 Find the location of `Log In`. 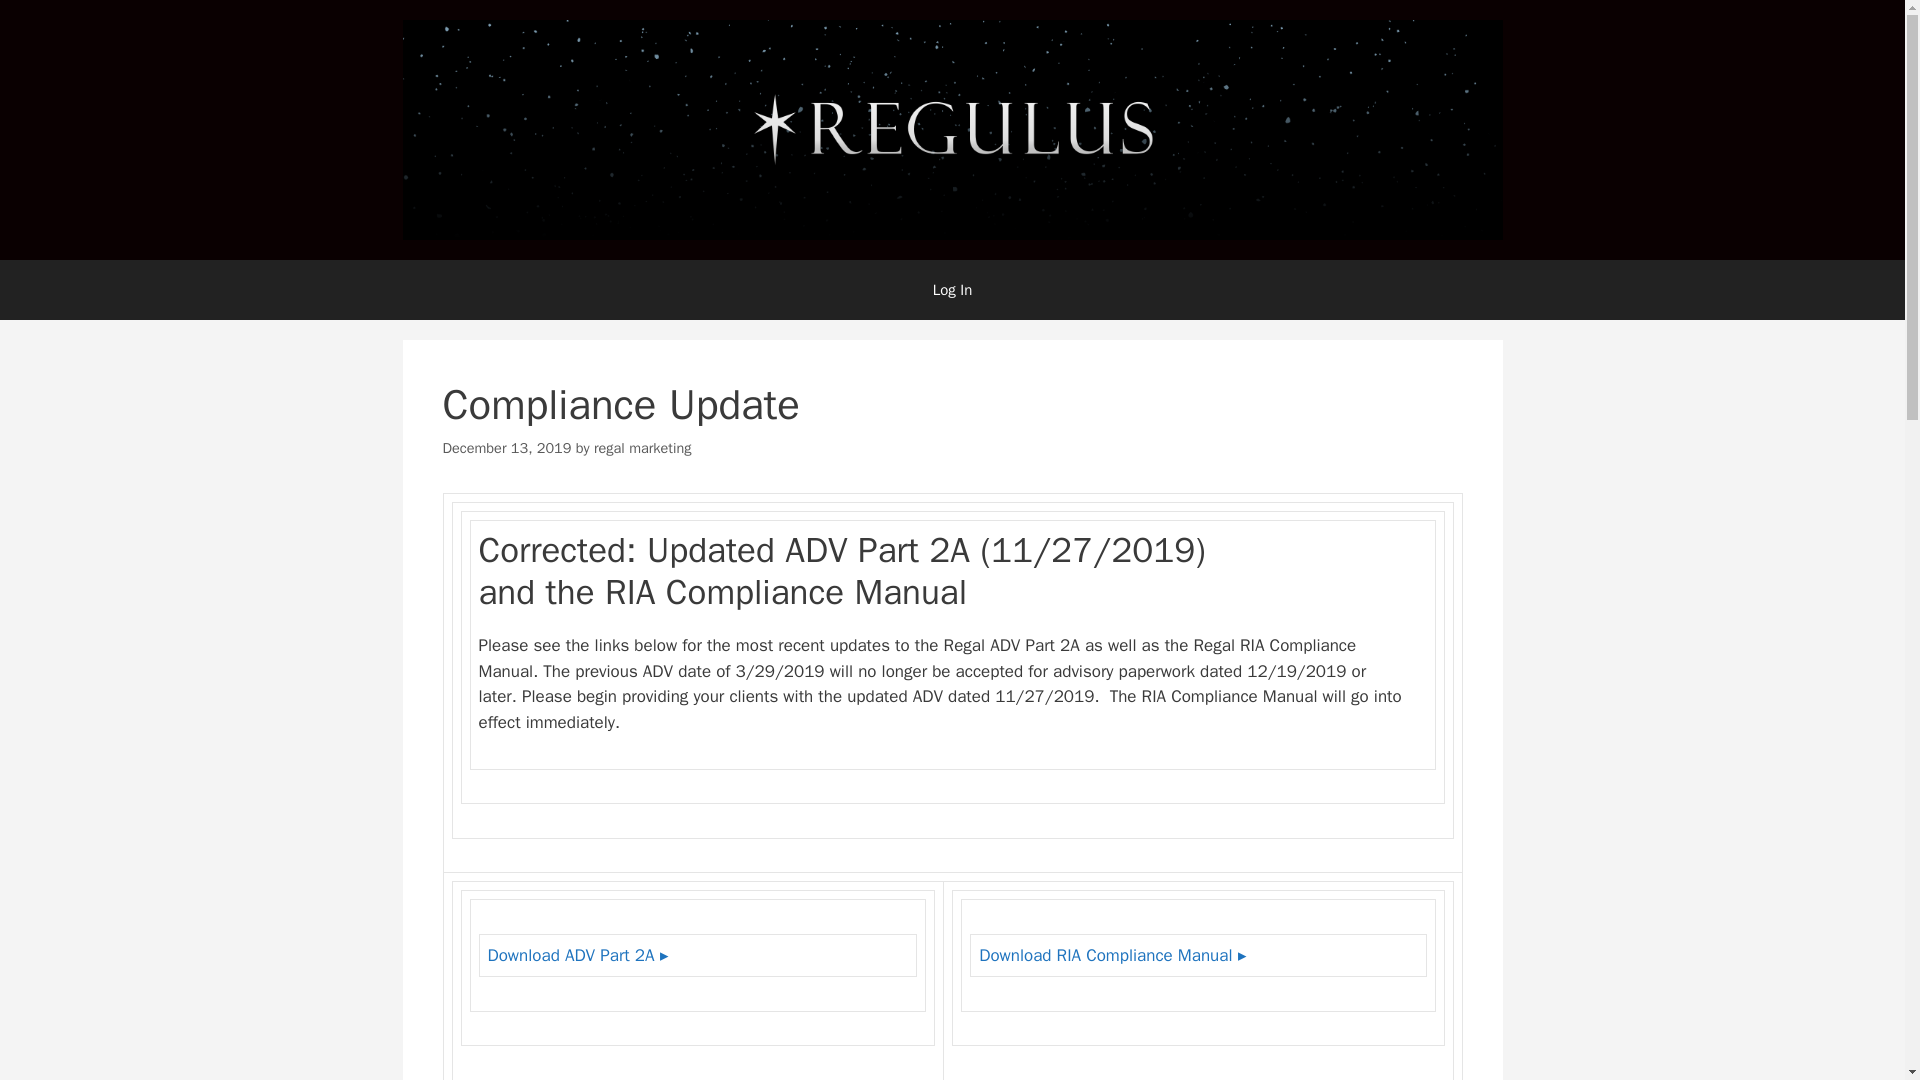

Log In is located at coordinates (952, 290).